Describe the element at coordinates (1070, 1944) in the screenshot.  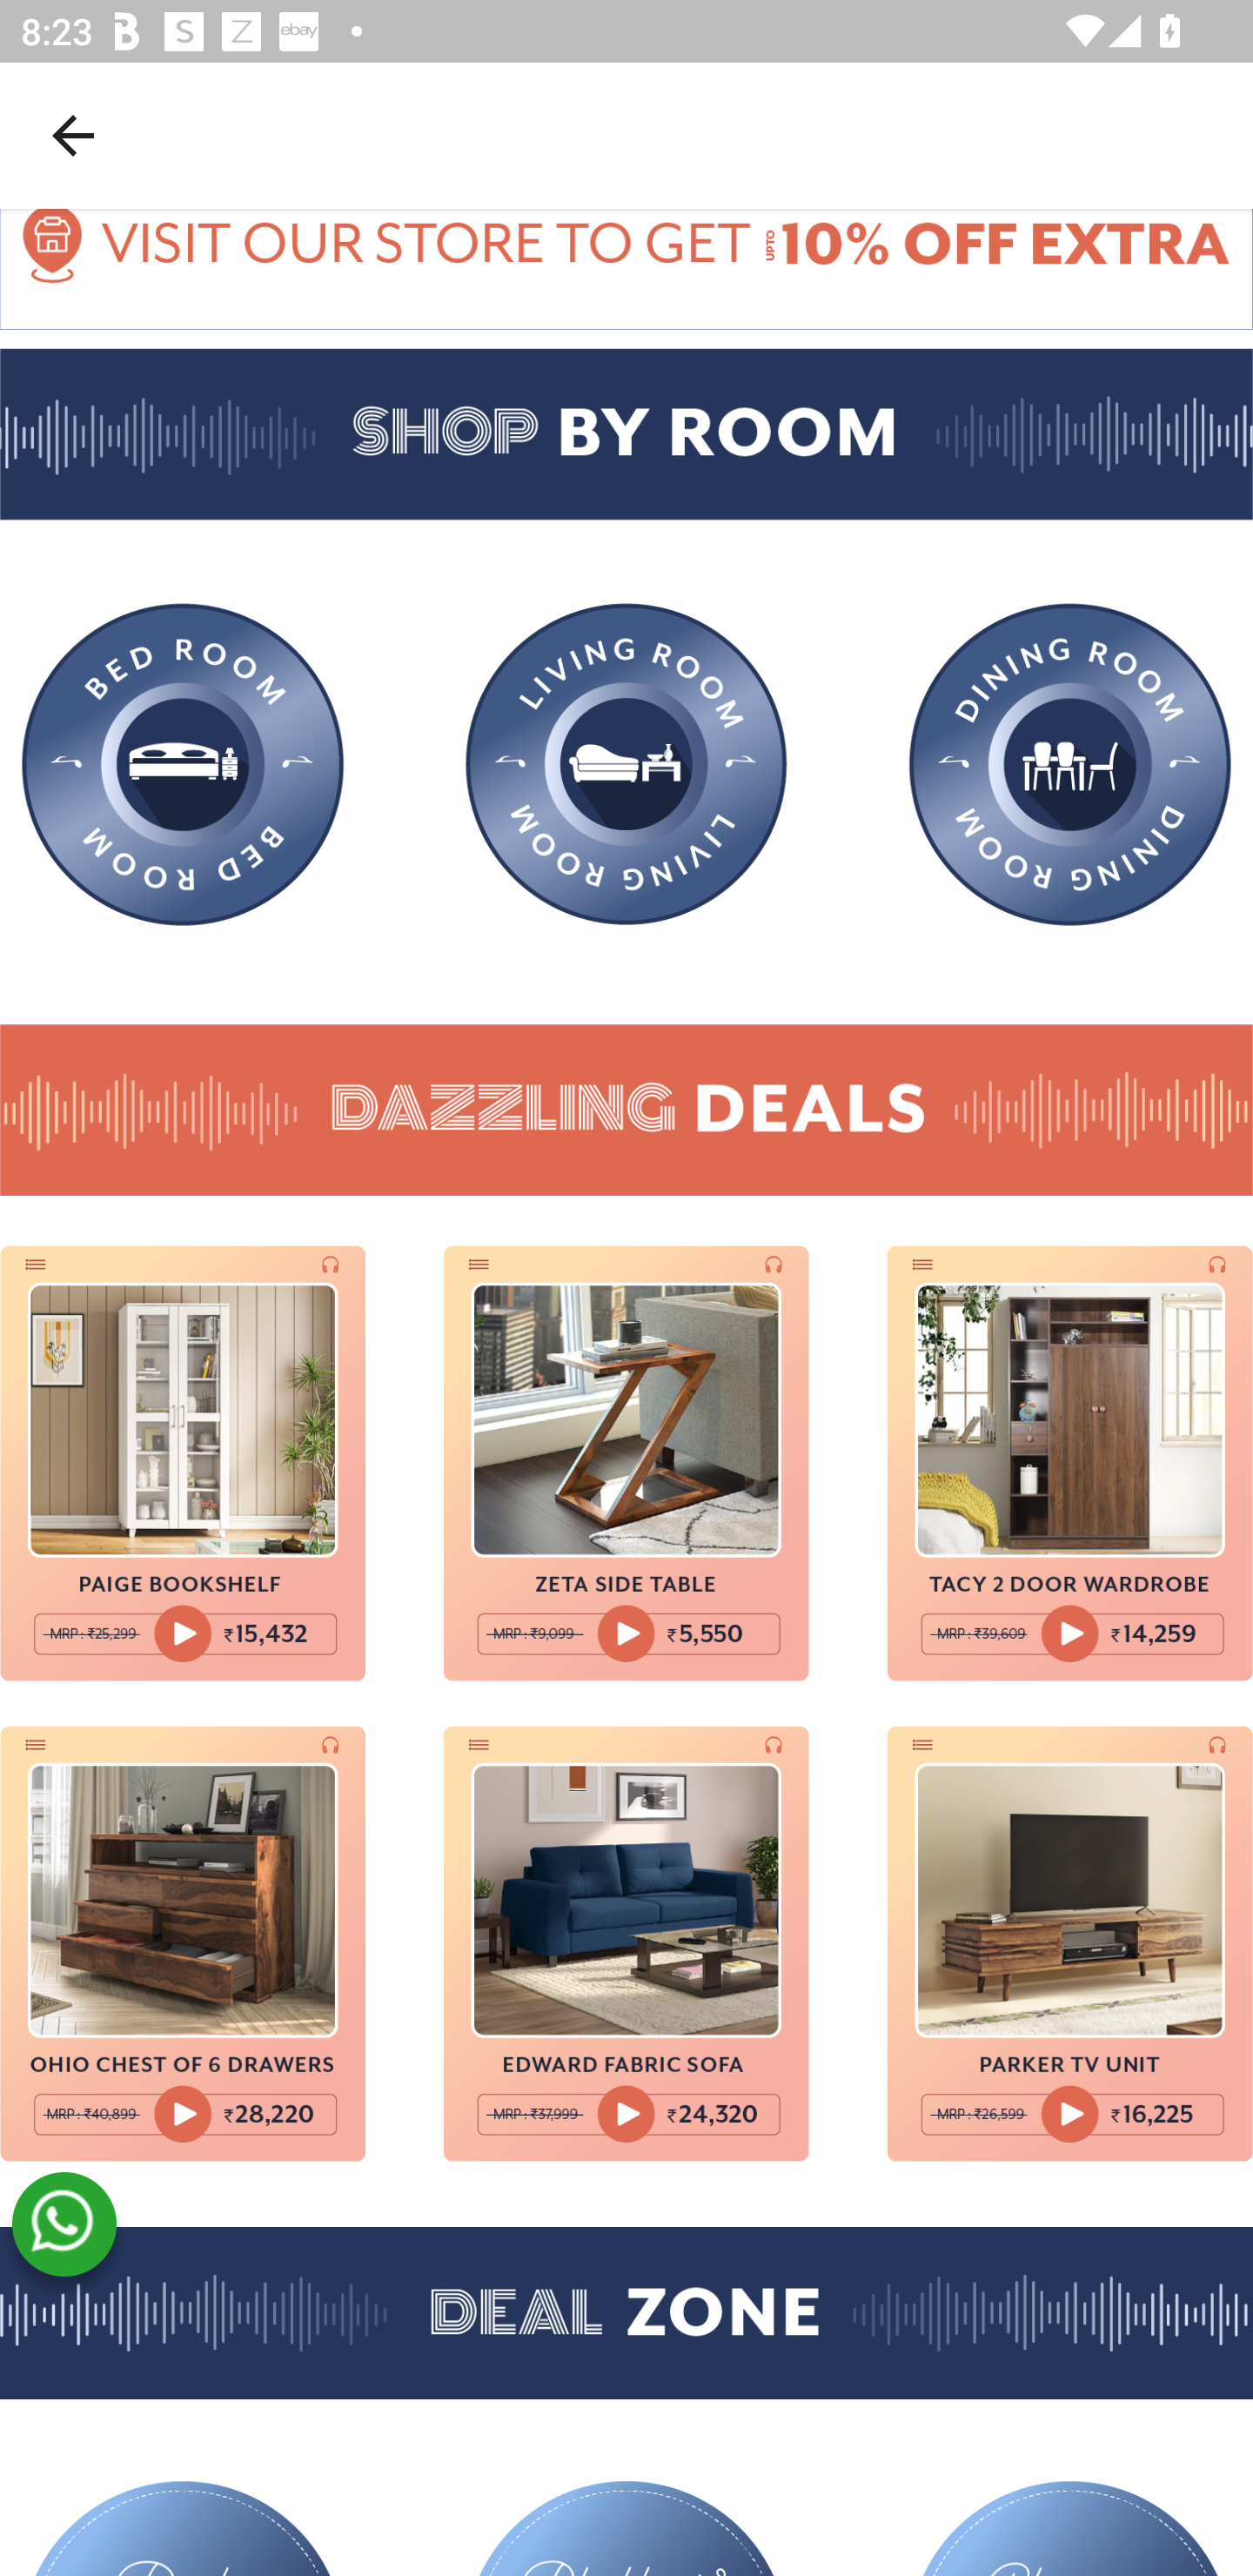
I see `Dazzling deals-6` at that location.